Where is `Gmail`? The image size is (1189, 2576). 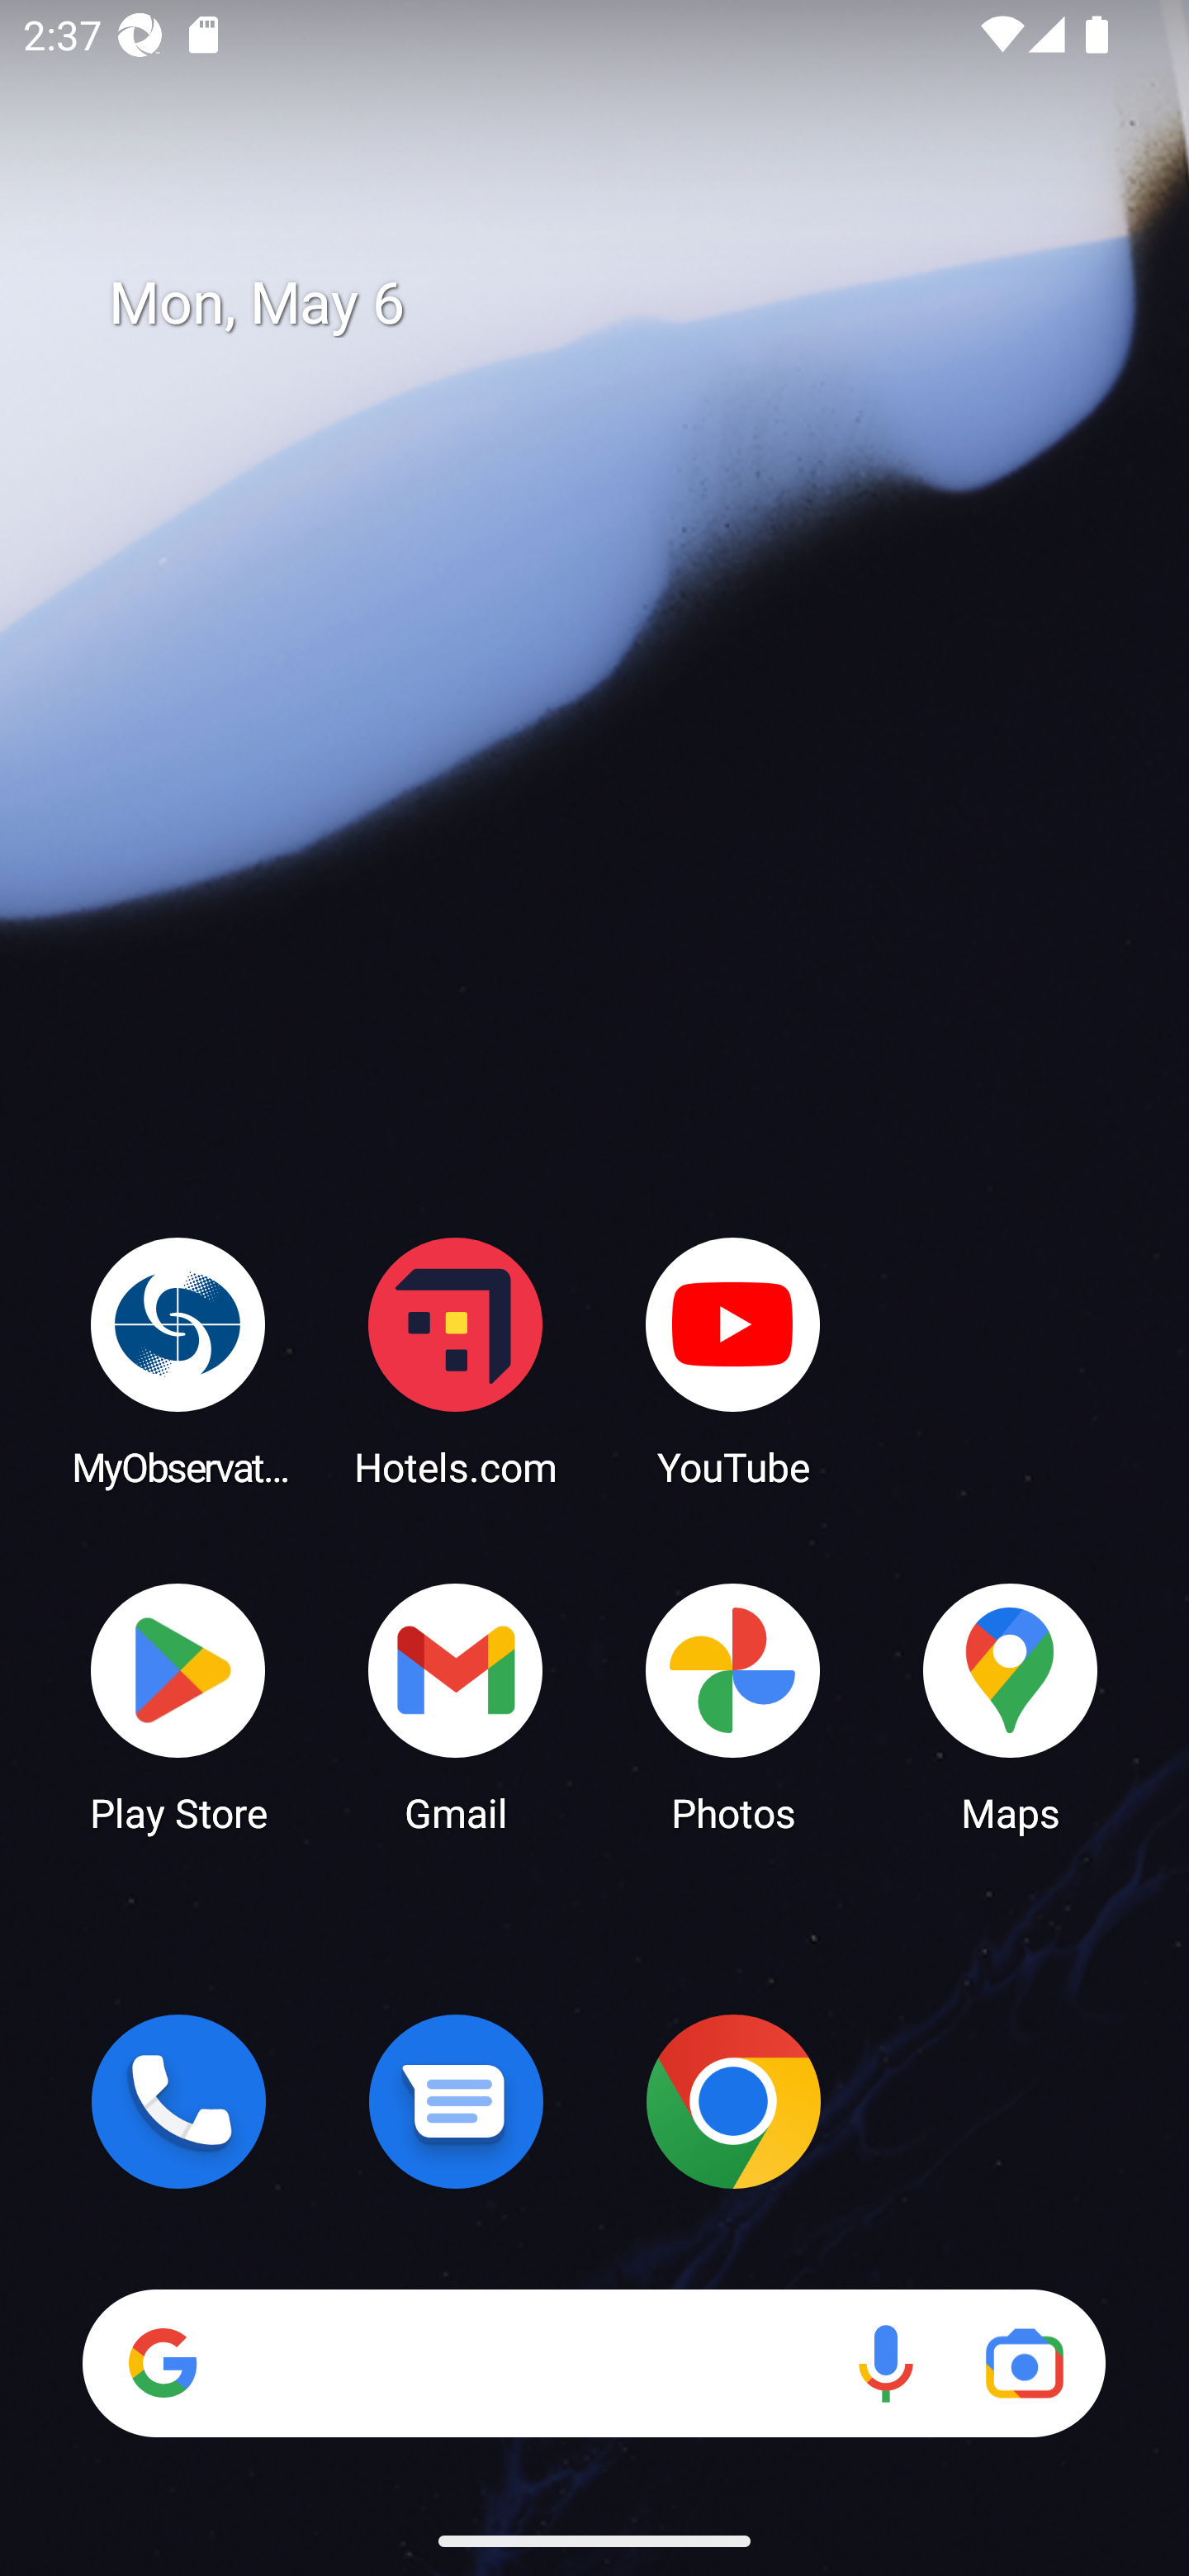
Gmail is located at coordinates (456, 1706).